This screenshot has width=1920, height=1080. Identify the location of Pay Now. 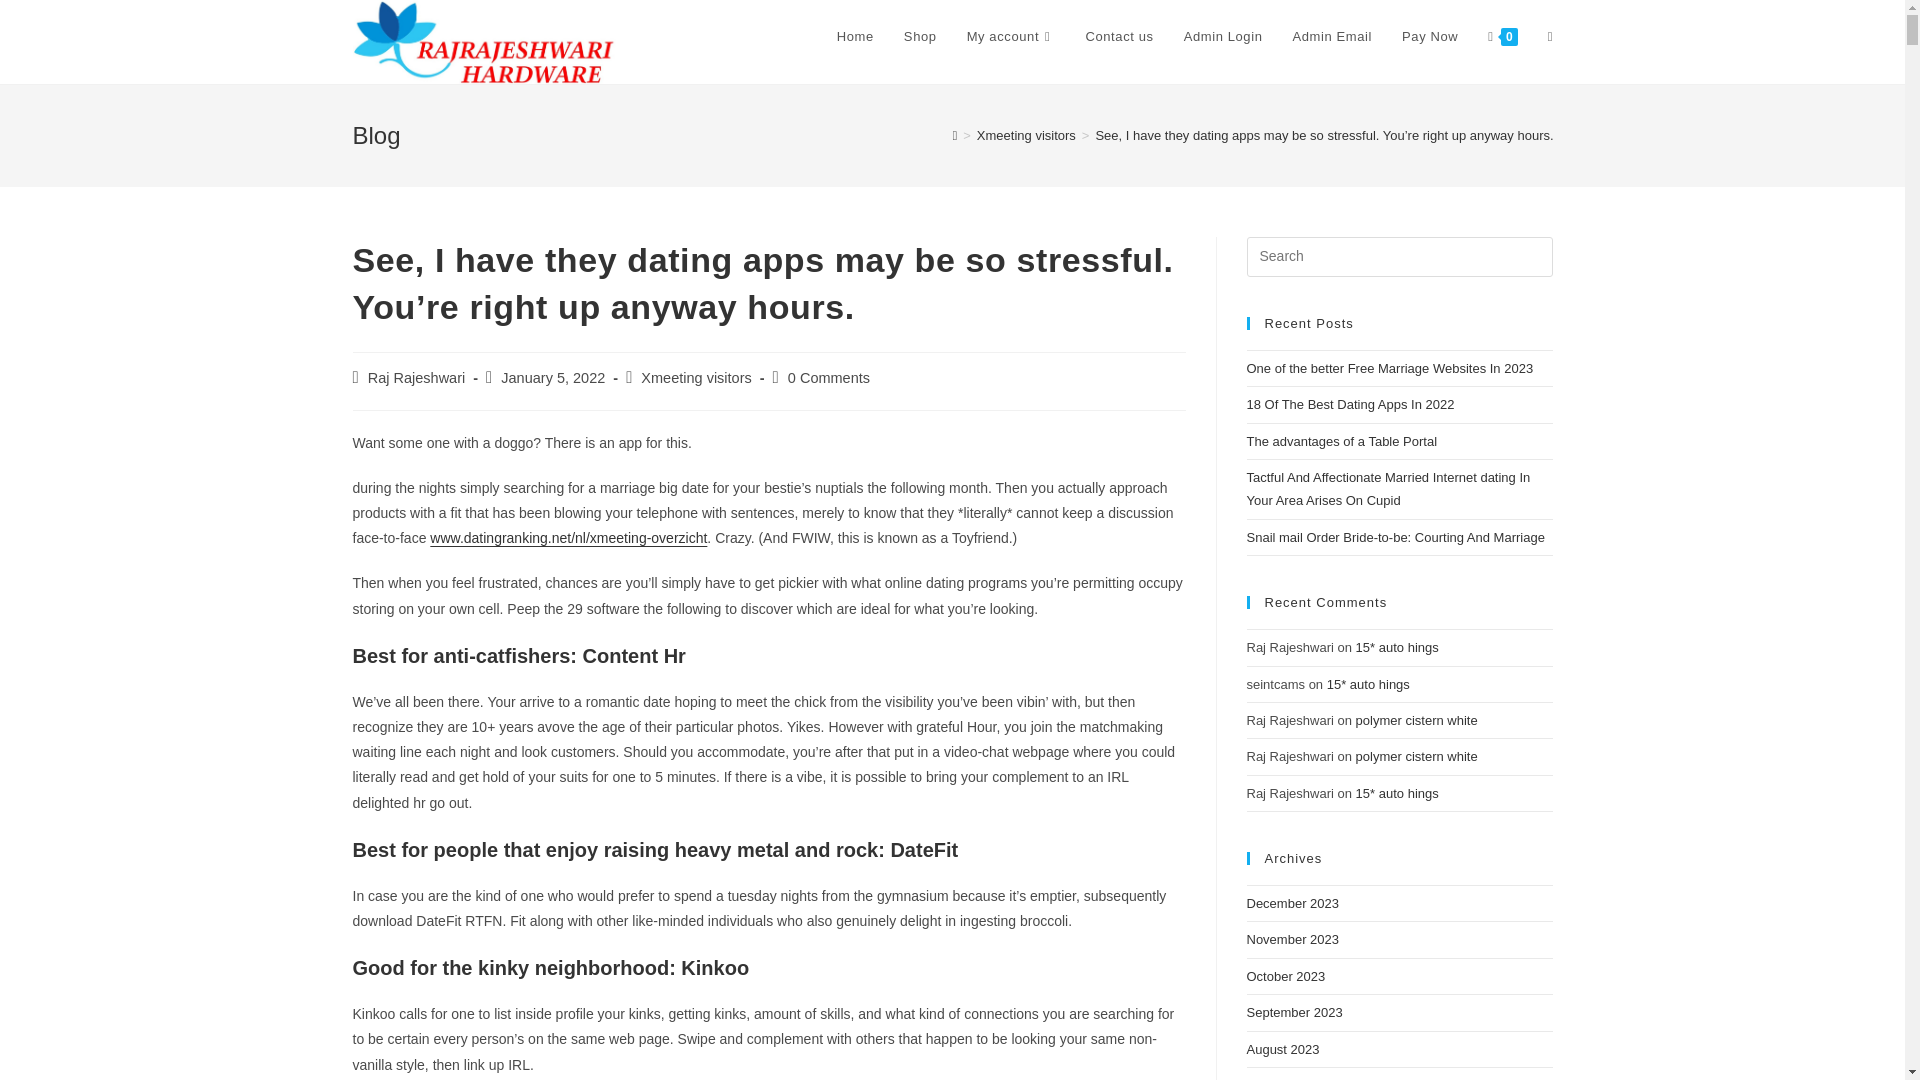
(1429, 37).